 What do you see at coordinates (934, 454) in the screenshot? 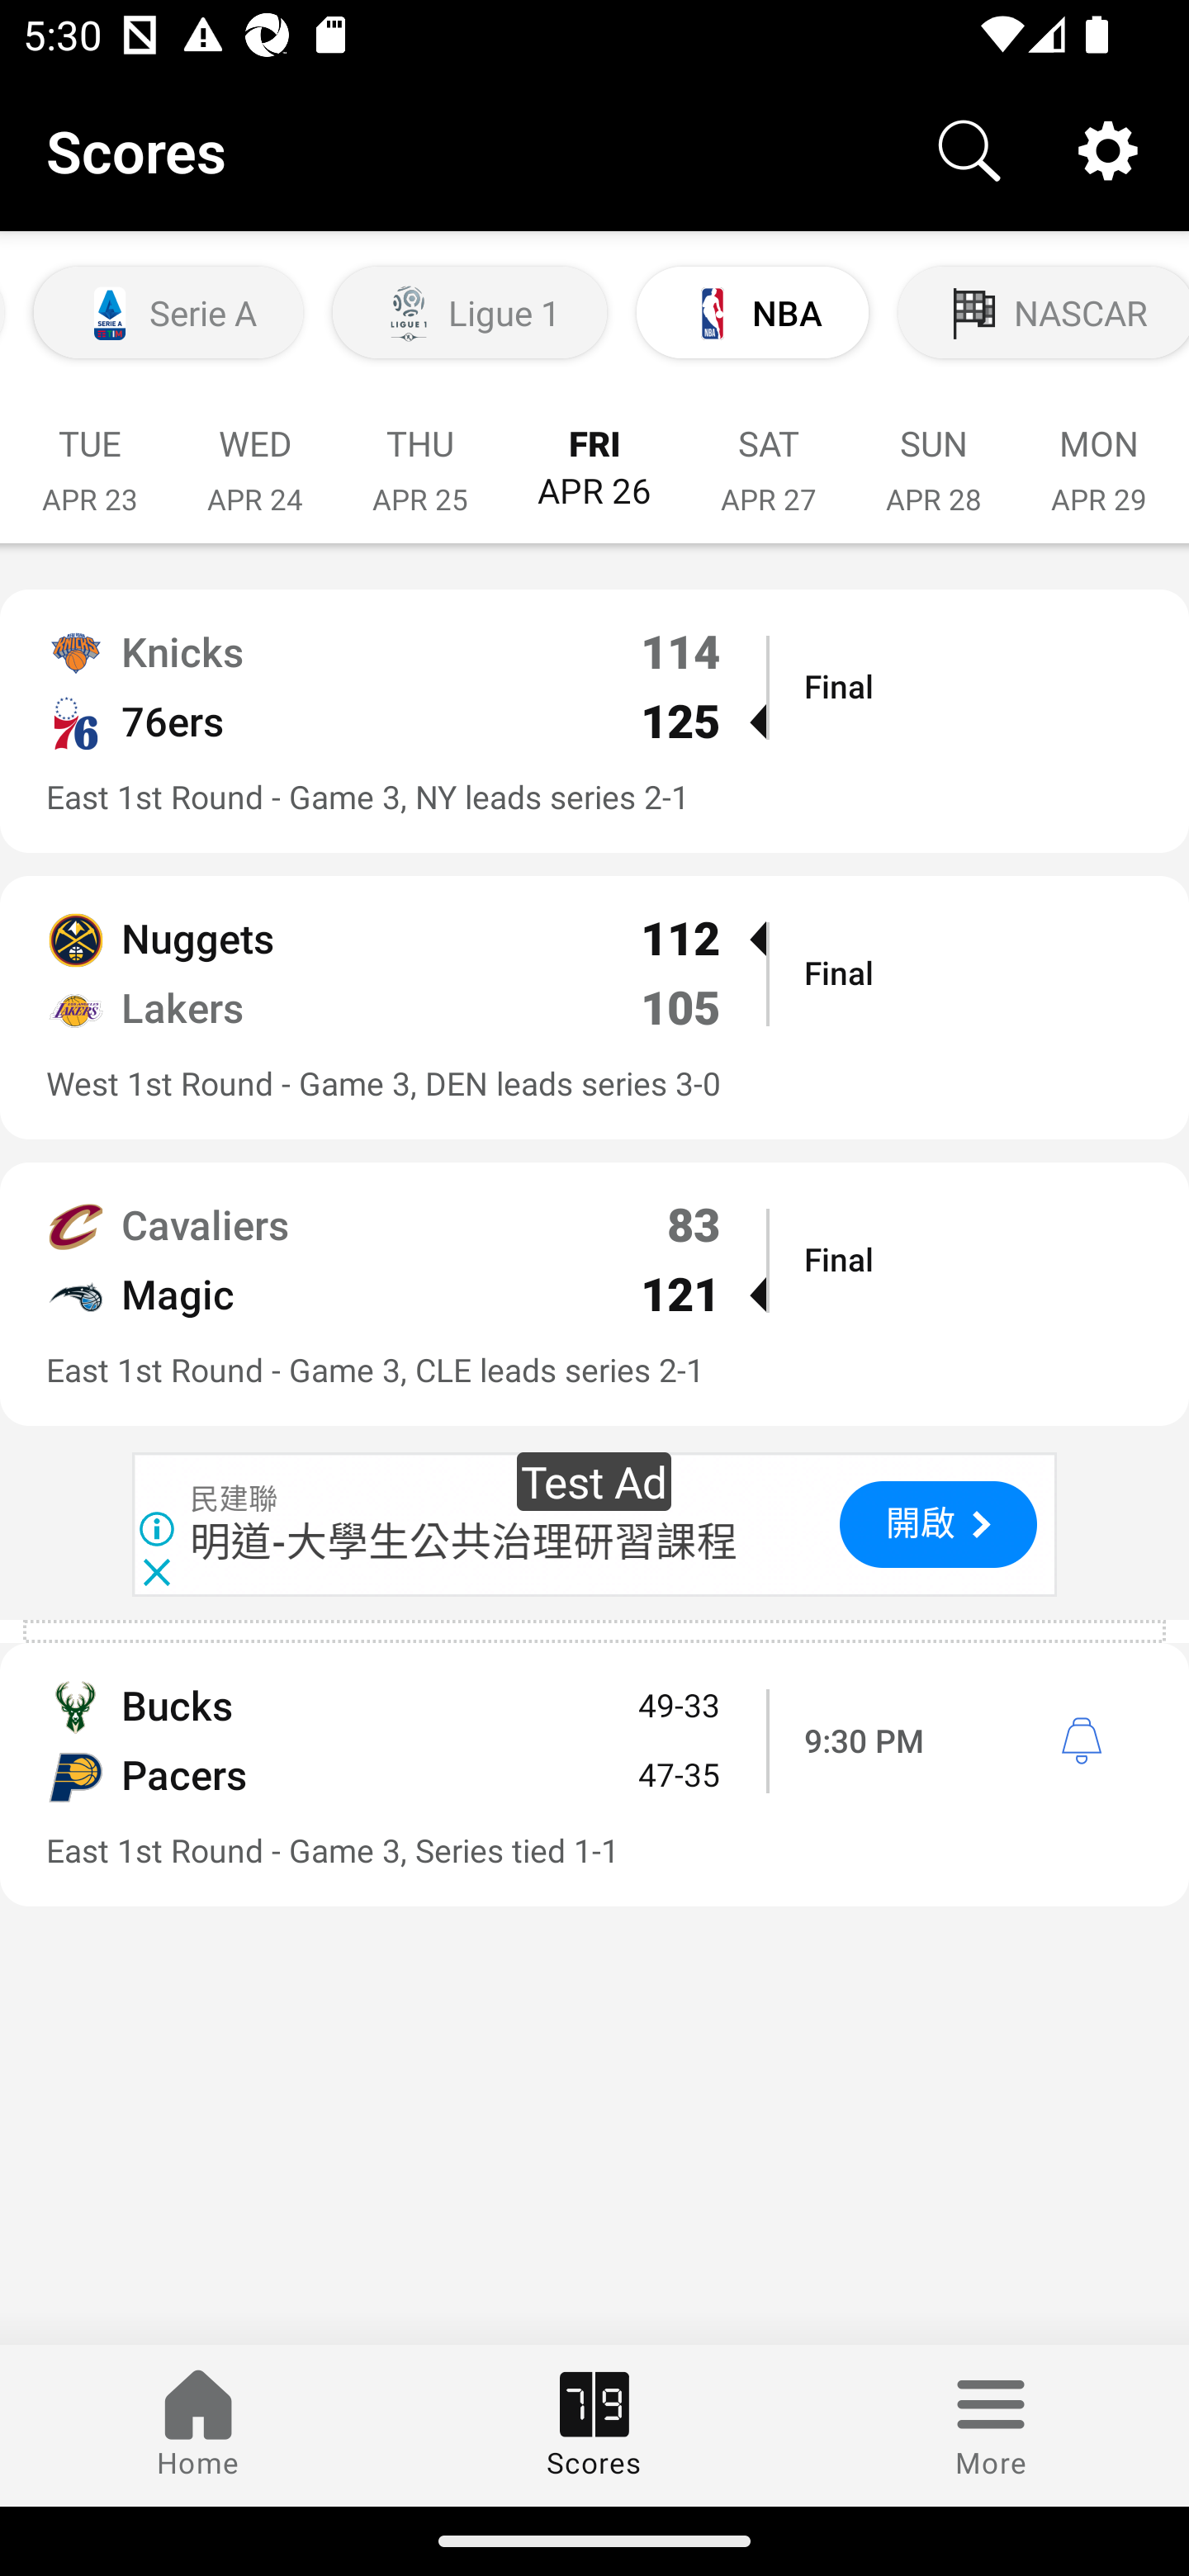
I see `SUN APR 28` at bounding box center [934, 454].